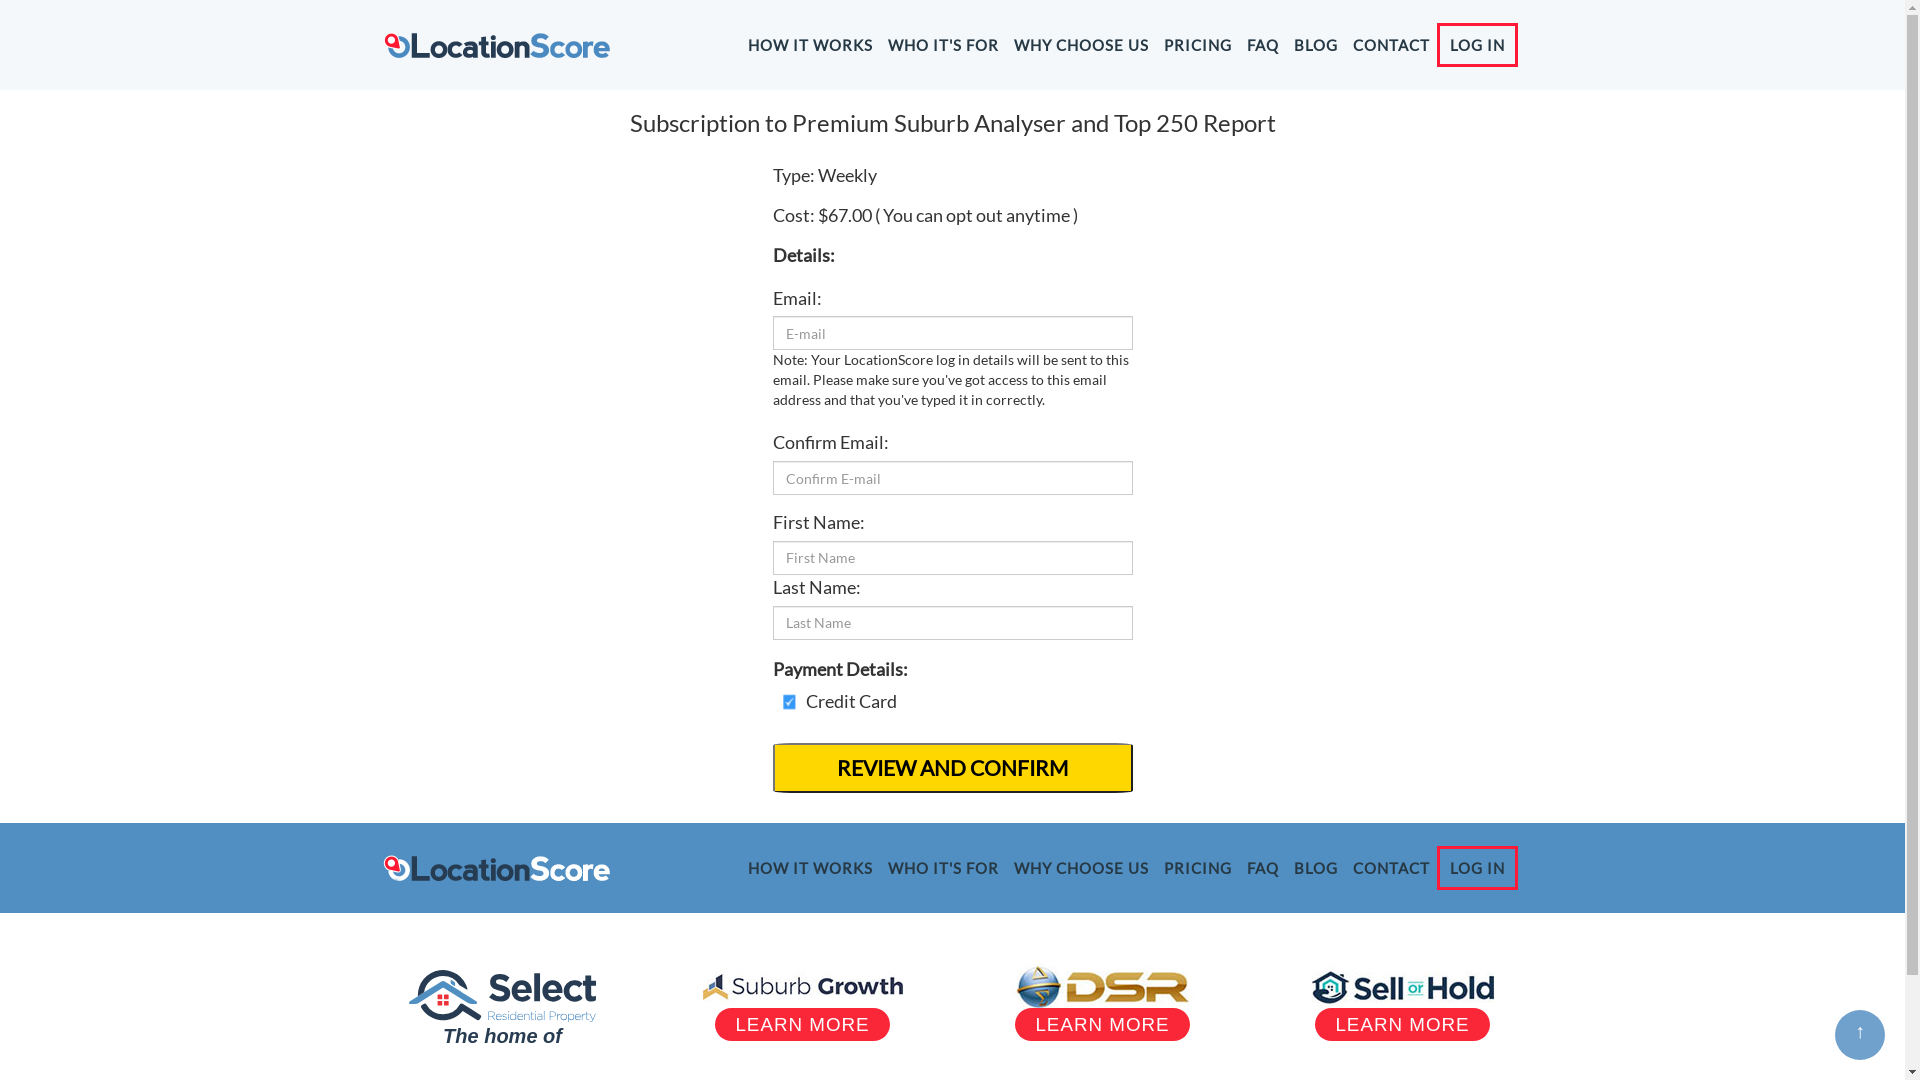 Image resolution: width=1920 pixels, height=1080 pixels. What do you see at coordinates (802, 1024) in the screenshot?
I see `LEARN MORE` at bounding box center [802, 1024].